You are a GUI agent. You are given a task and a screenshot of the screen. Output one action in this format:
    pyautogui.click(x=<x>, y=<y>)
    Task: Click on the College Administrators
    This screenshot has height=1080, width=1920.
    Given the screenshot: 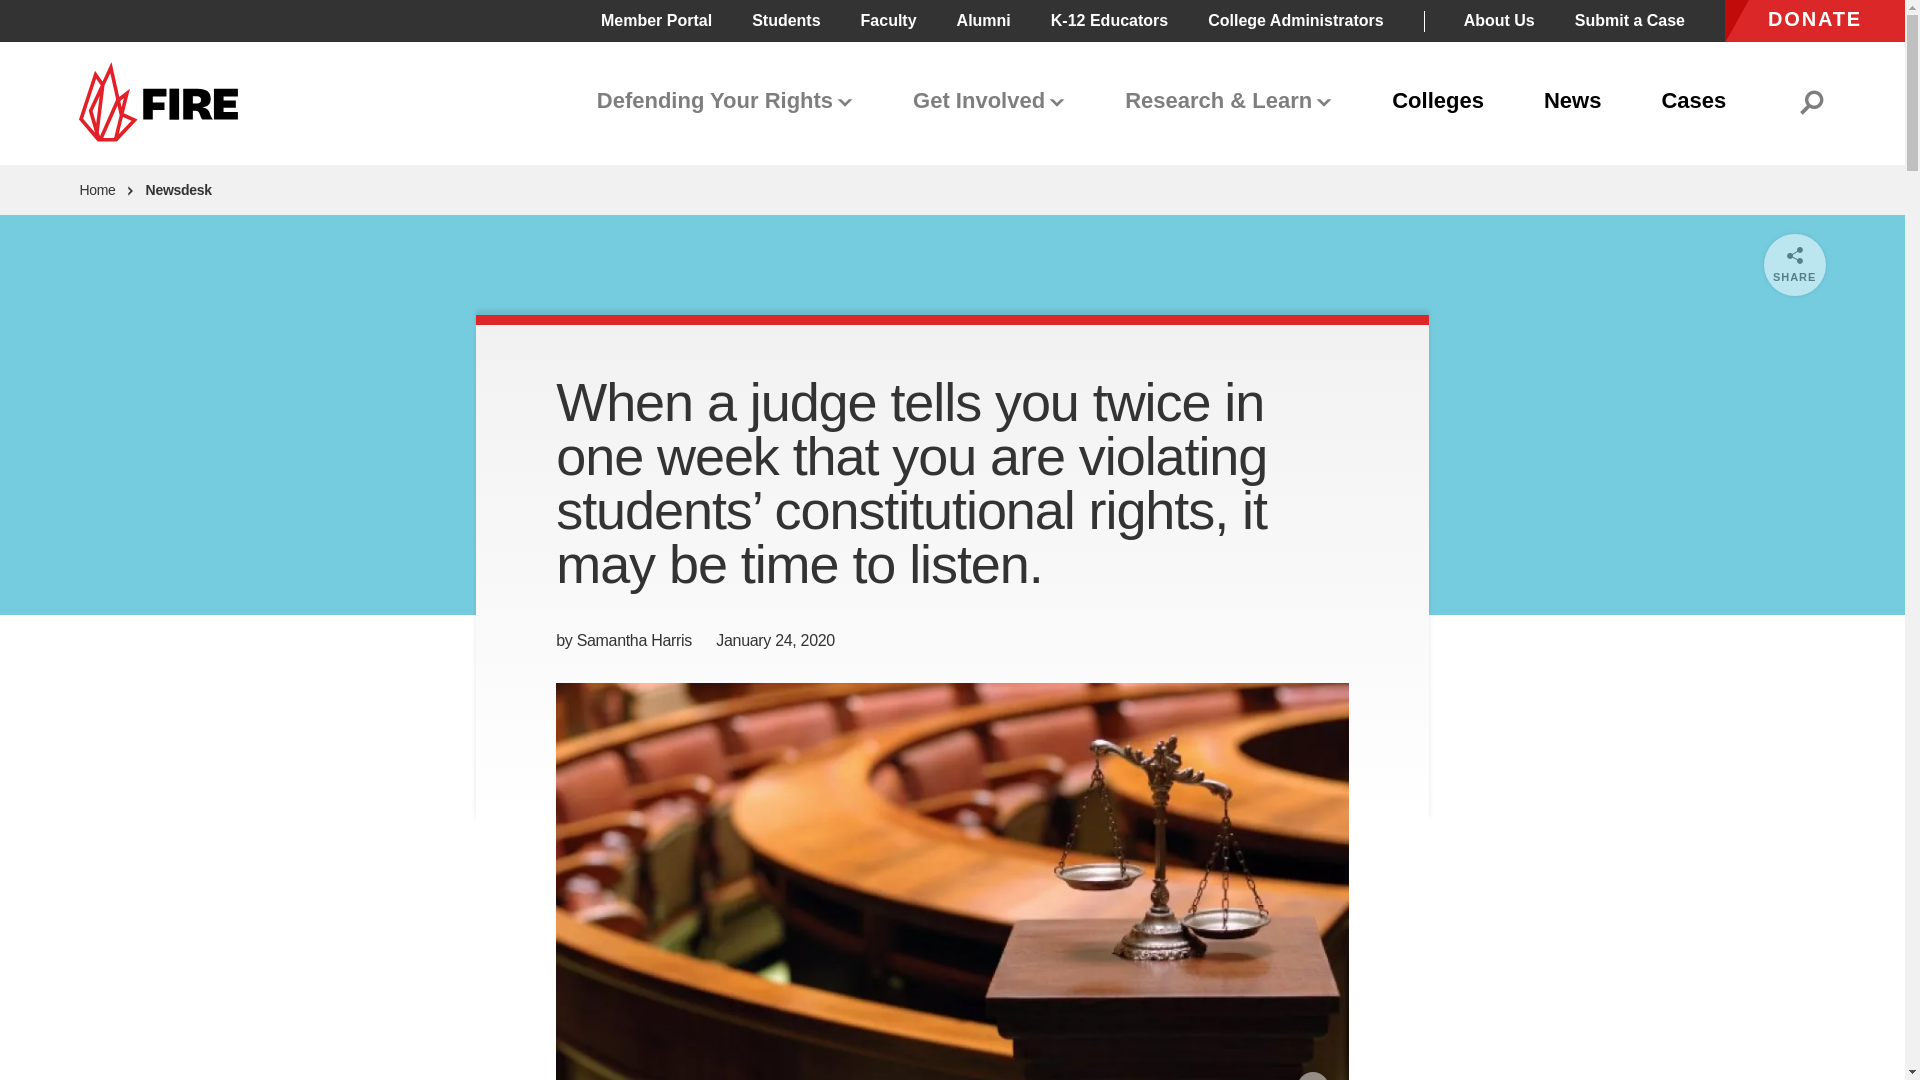 What is the action you would take?
    pyautogui.click(x=1294, y=20)
    